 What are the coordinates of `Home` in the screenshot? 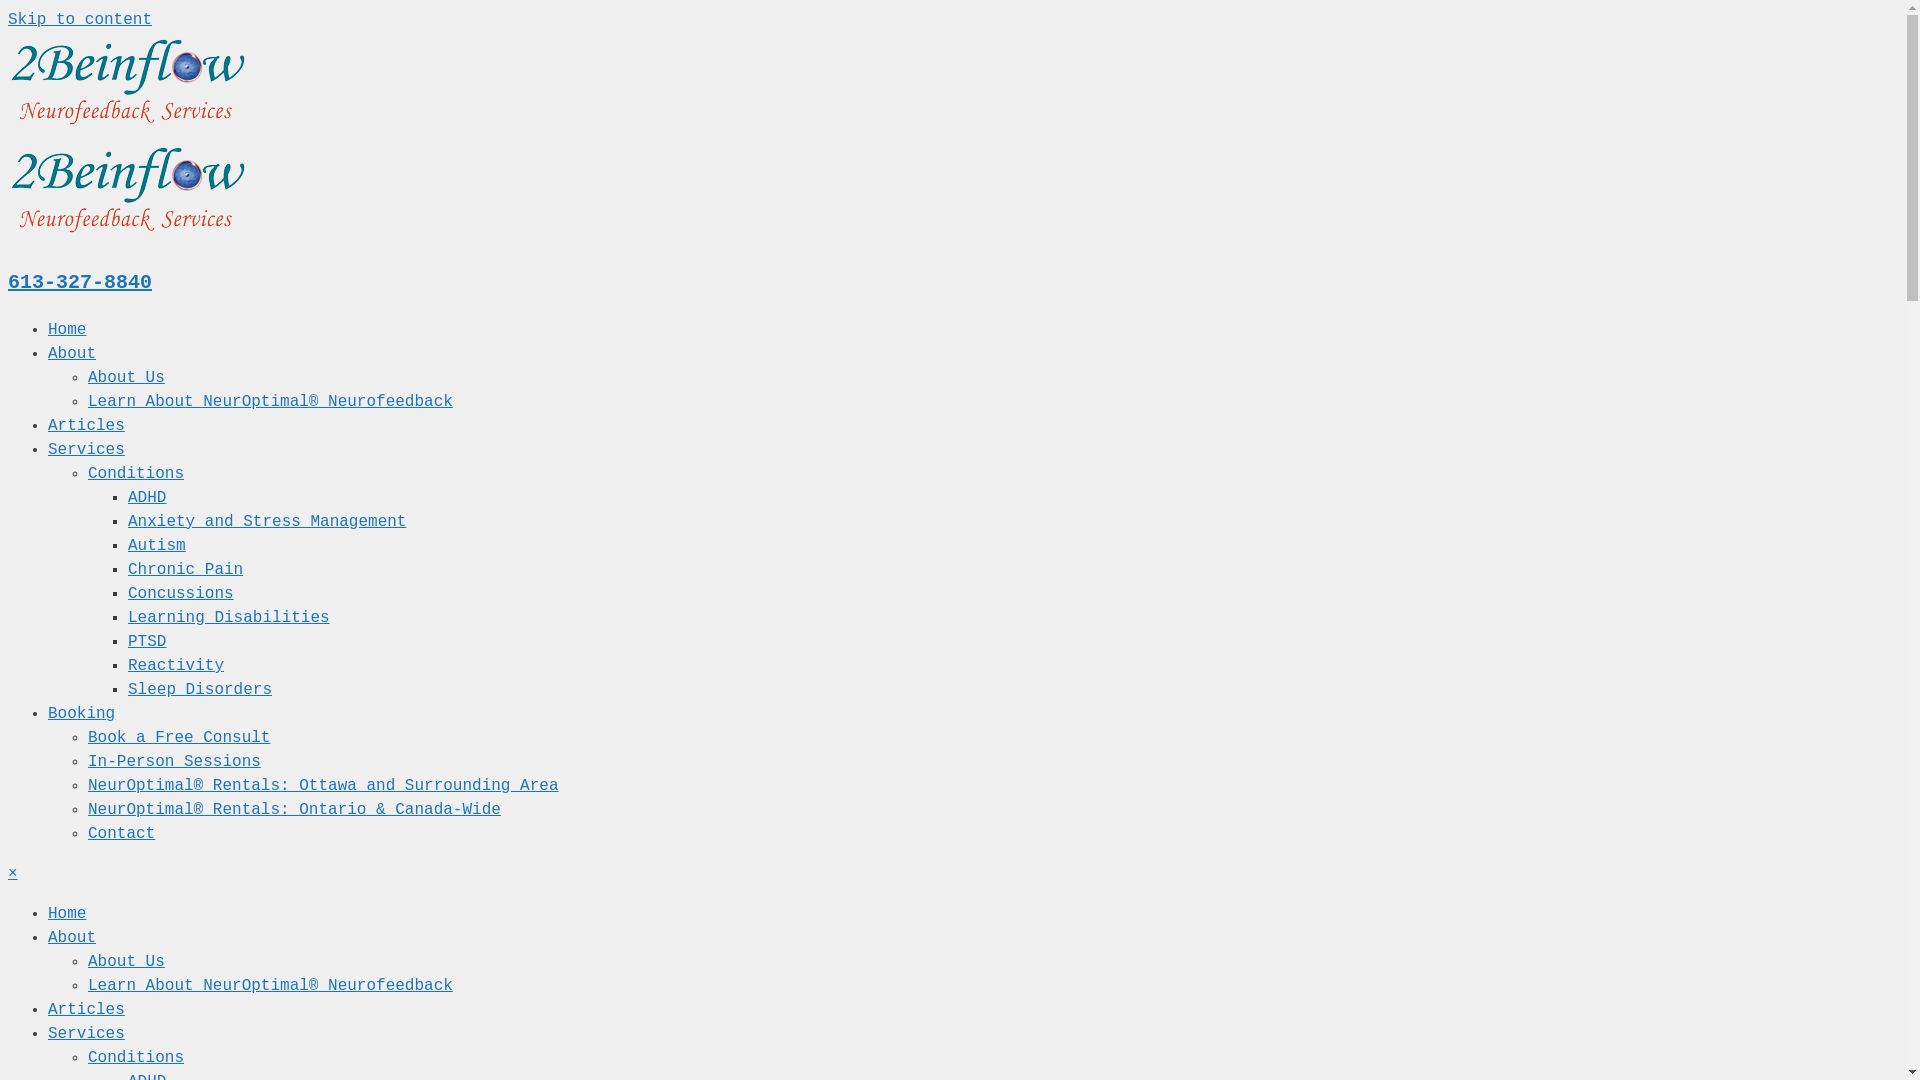 It's located at (67, 330).